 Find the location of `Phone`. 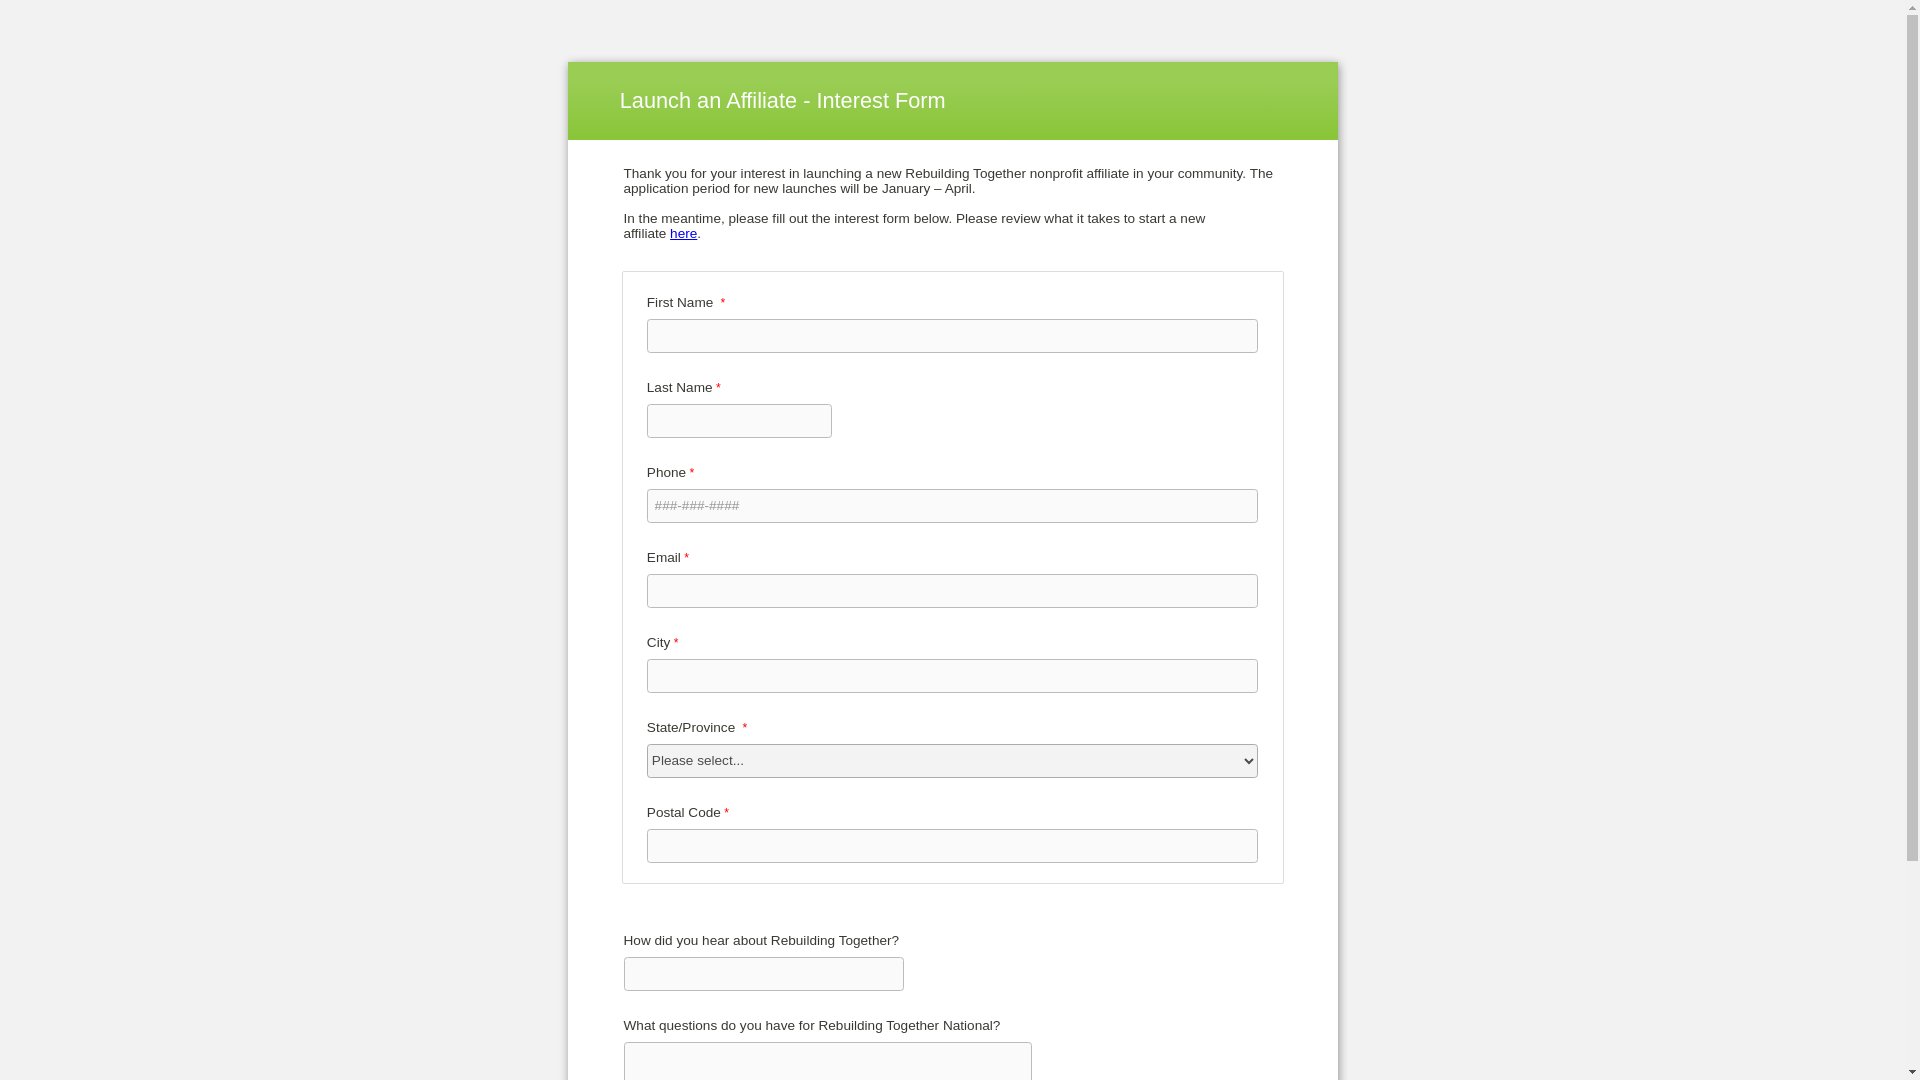

Phone is located at coordinates (952, 506).